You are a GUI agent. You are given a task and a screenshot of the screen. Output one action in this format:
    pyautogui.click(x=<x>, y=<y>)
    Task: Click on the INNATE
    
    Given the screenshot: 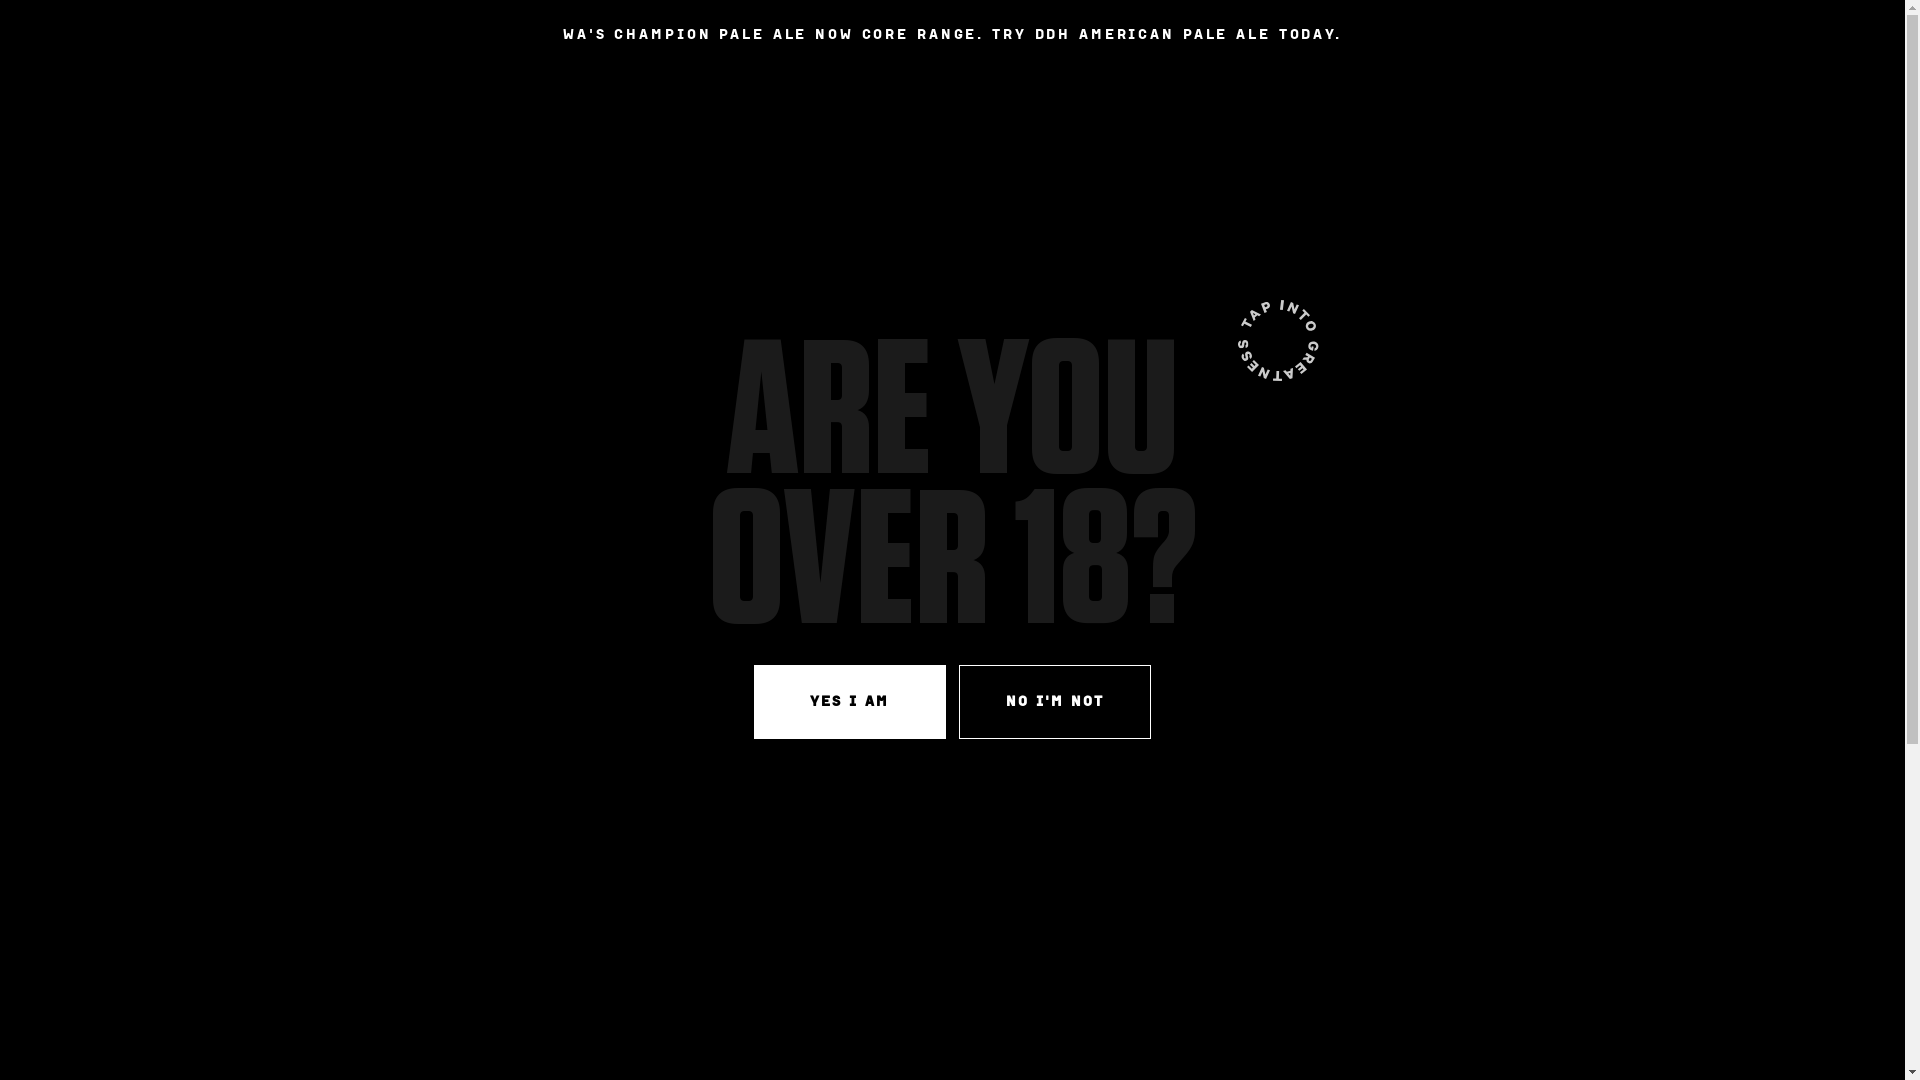 What is the action you would take?
    pyautogui.click(x=402, y=112)
    